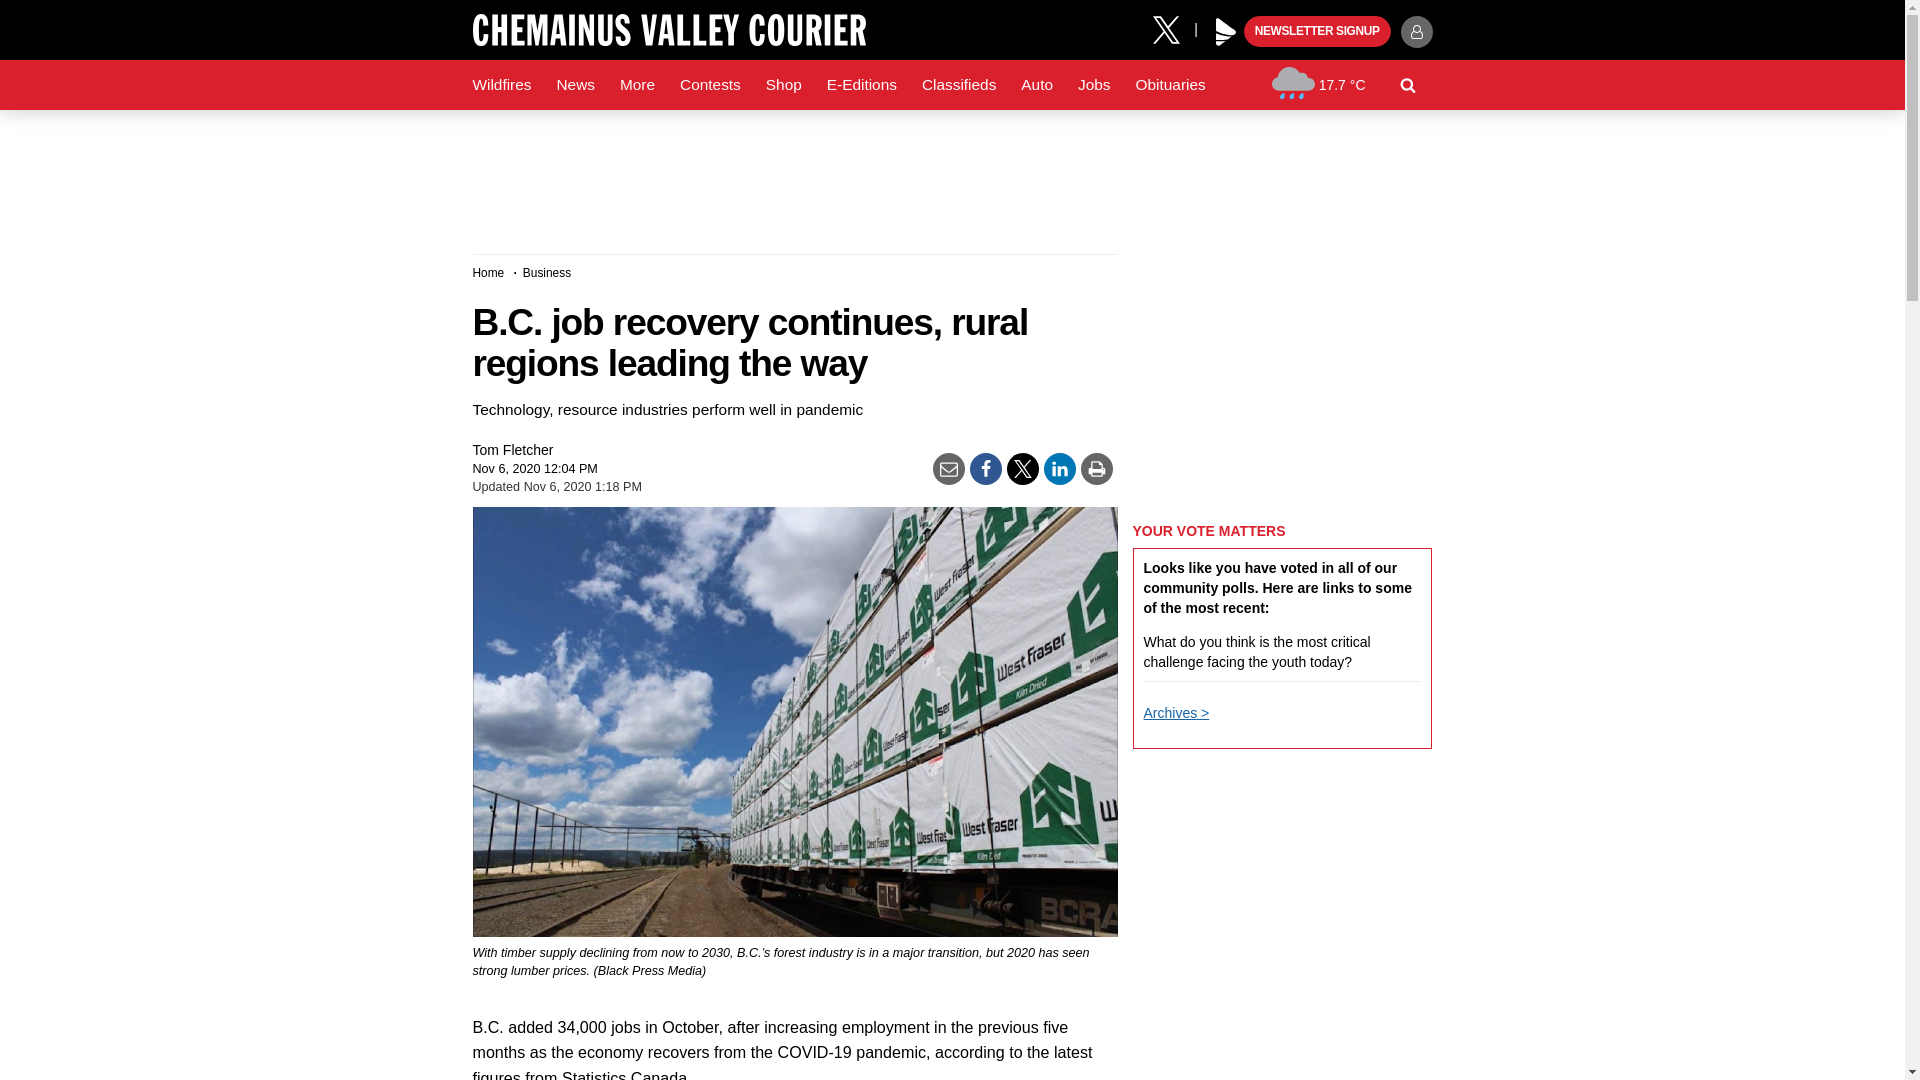  What do you see at coordinates (1226, 32) in the screenshot?
I see `Black Press Media` at bounding box center [1226, 32].